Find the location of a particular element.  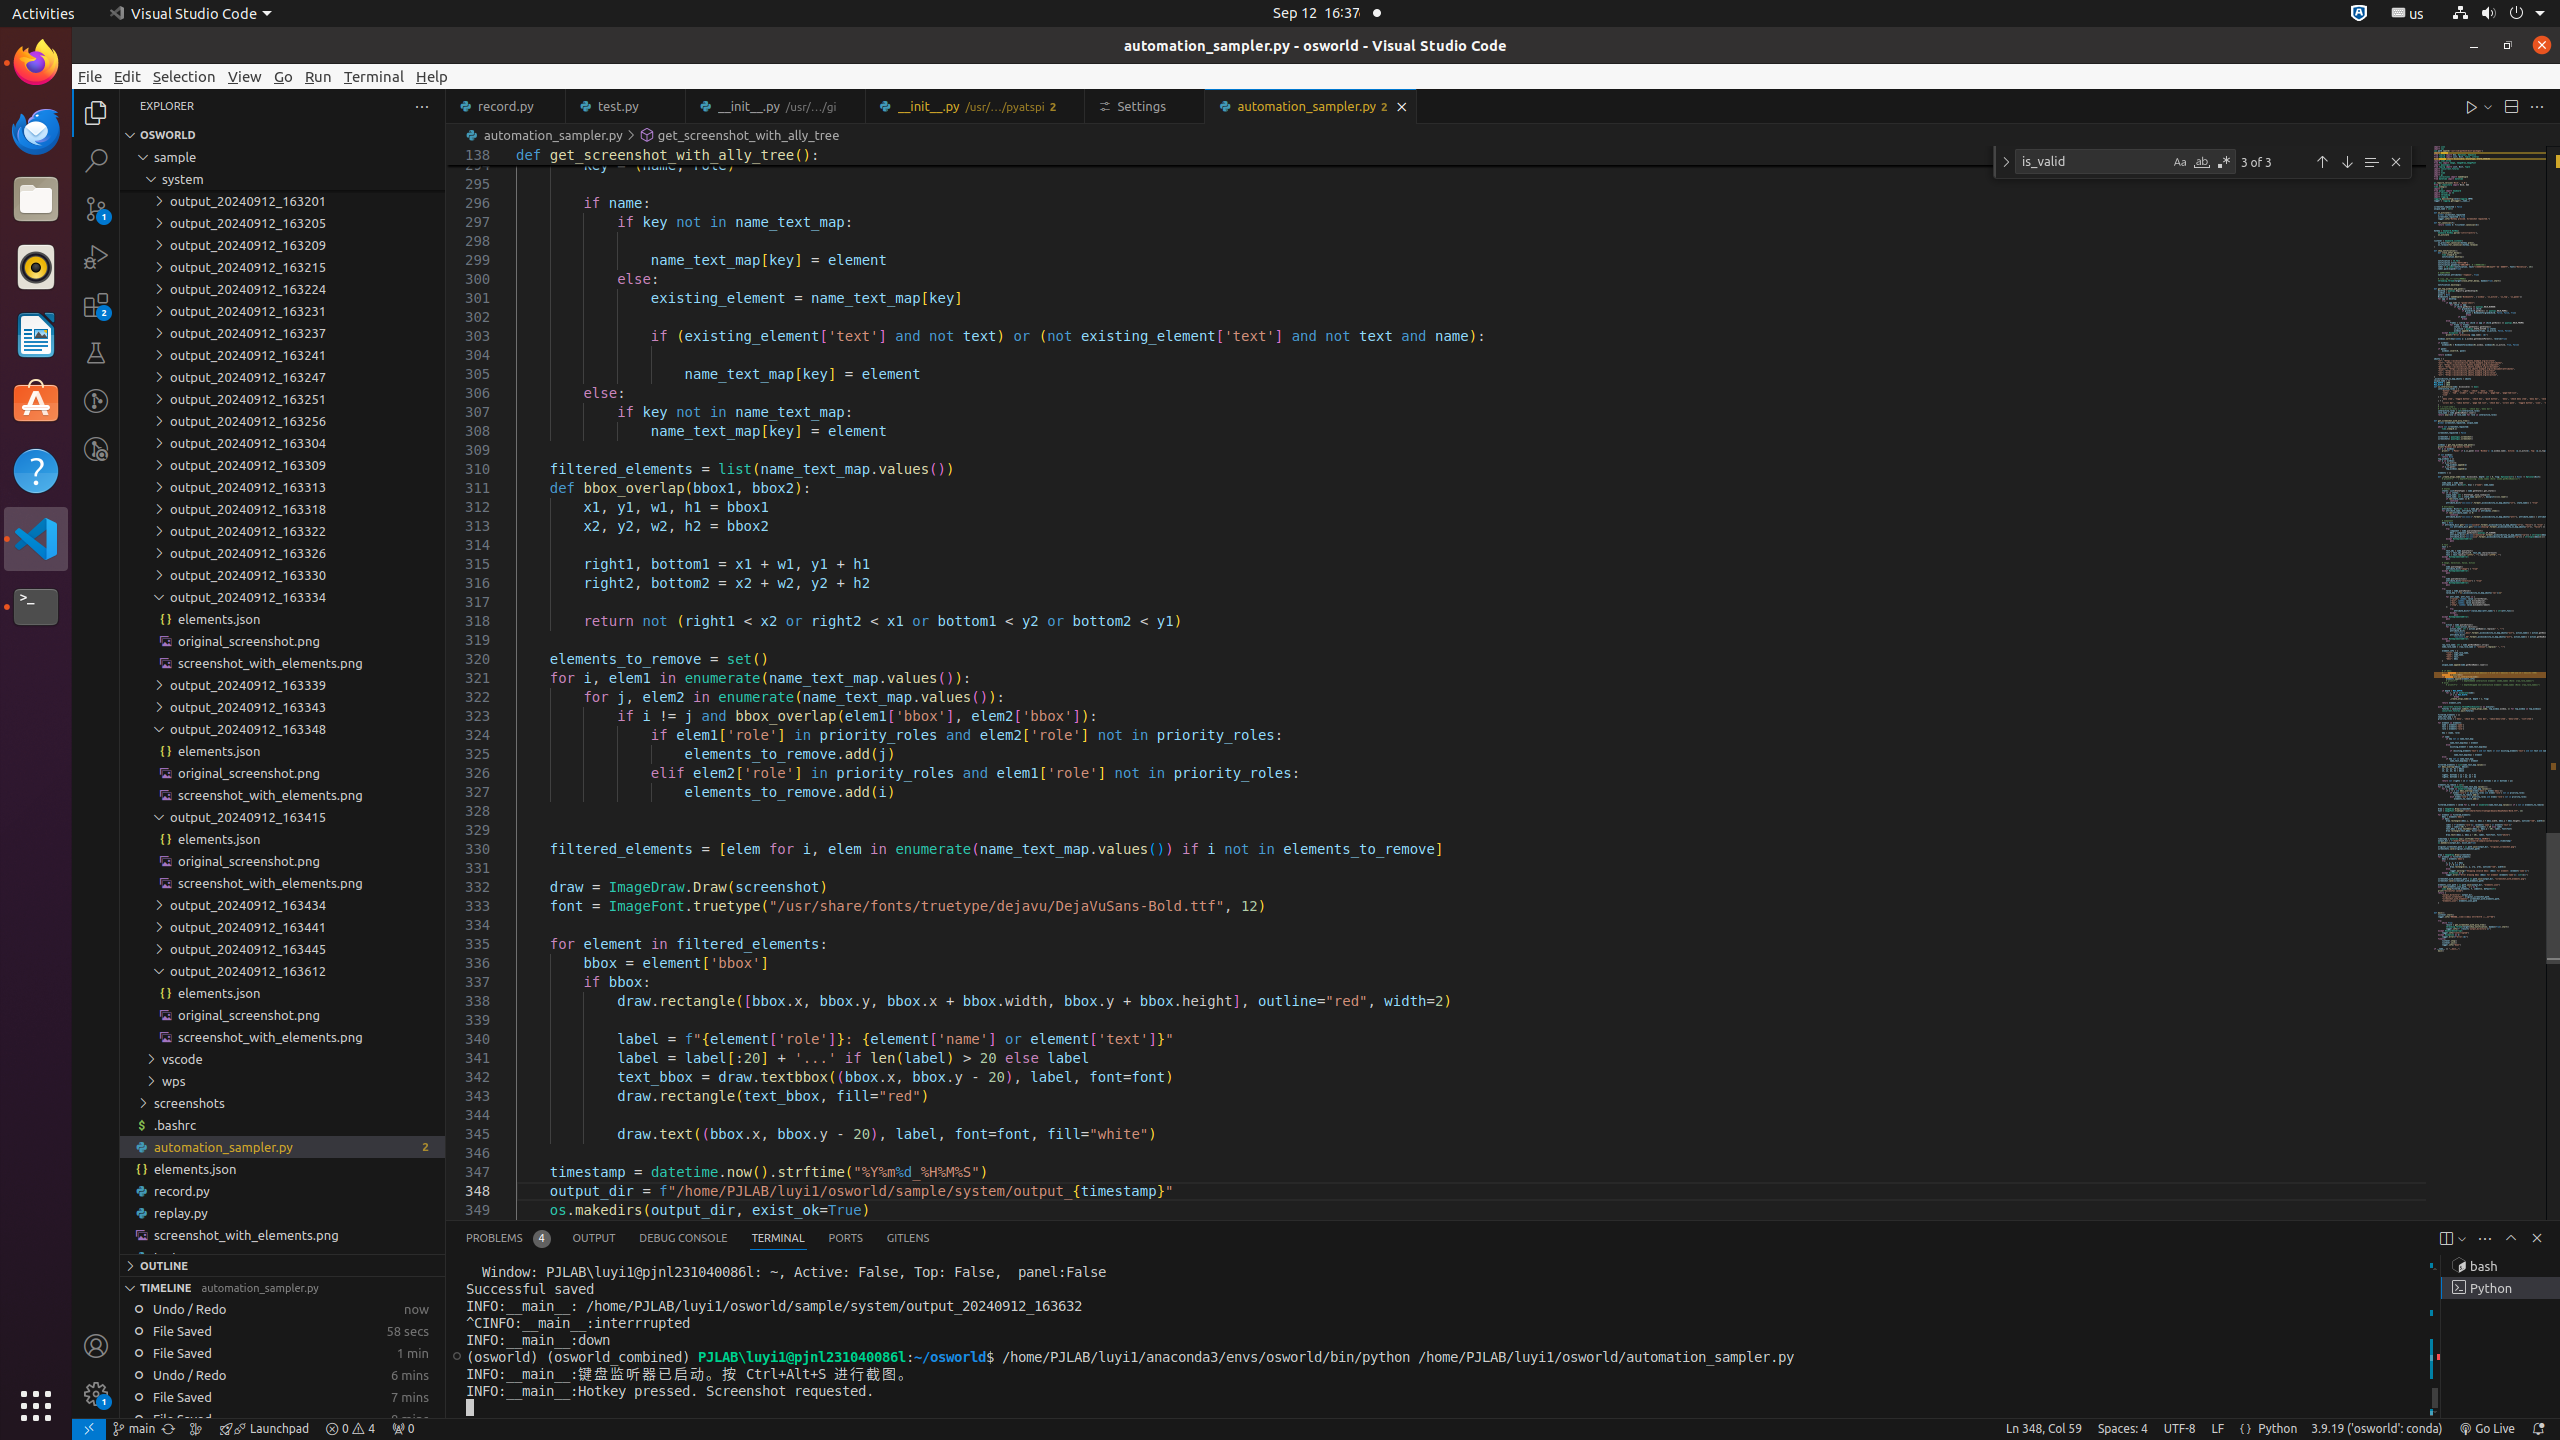

output_20240912_163343 is located at coordinates (282, 707).